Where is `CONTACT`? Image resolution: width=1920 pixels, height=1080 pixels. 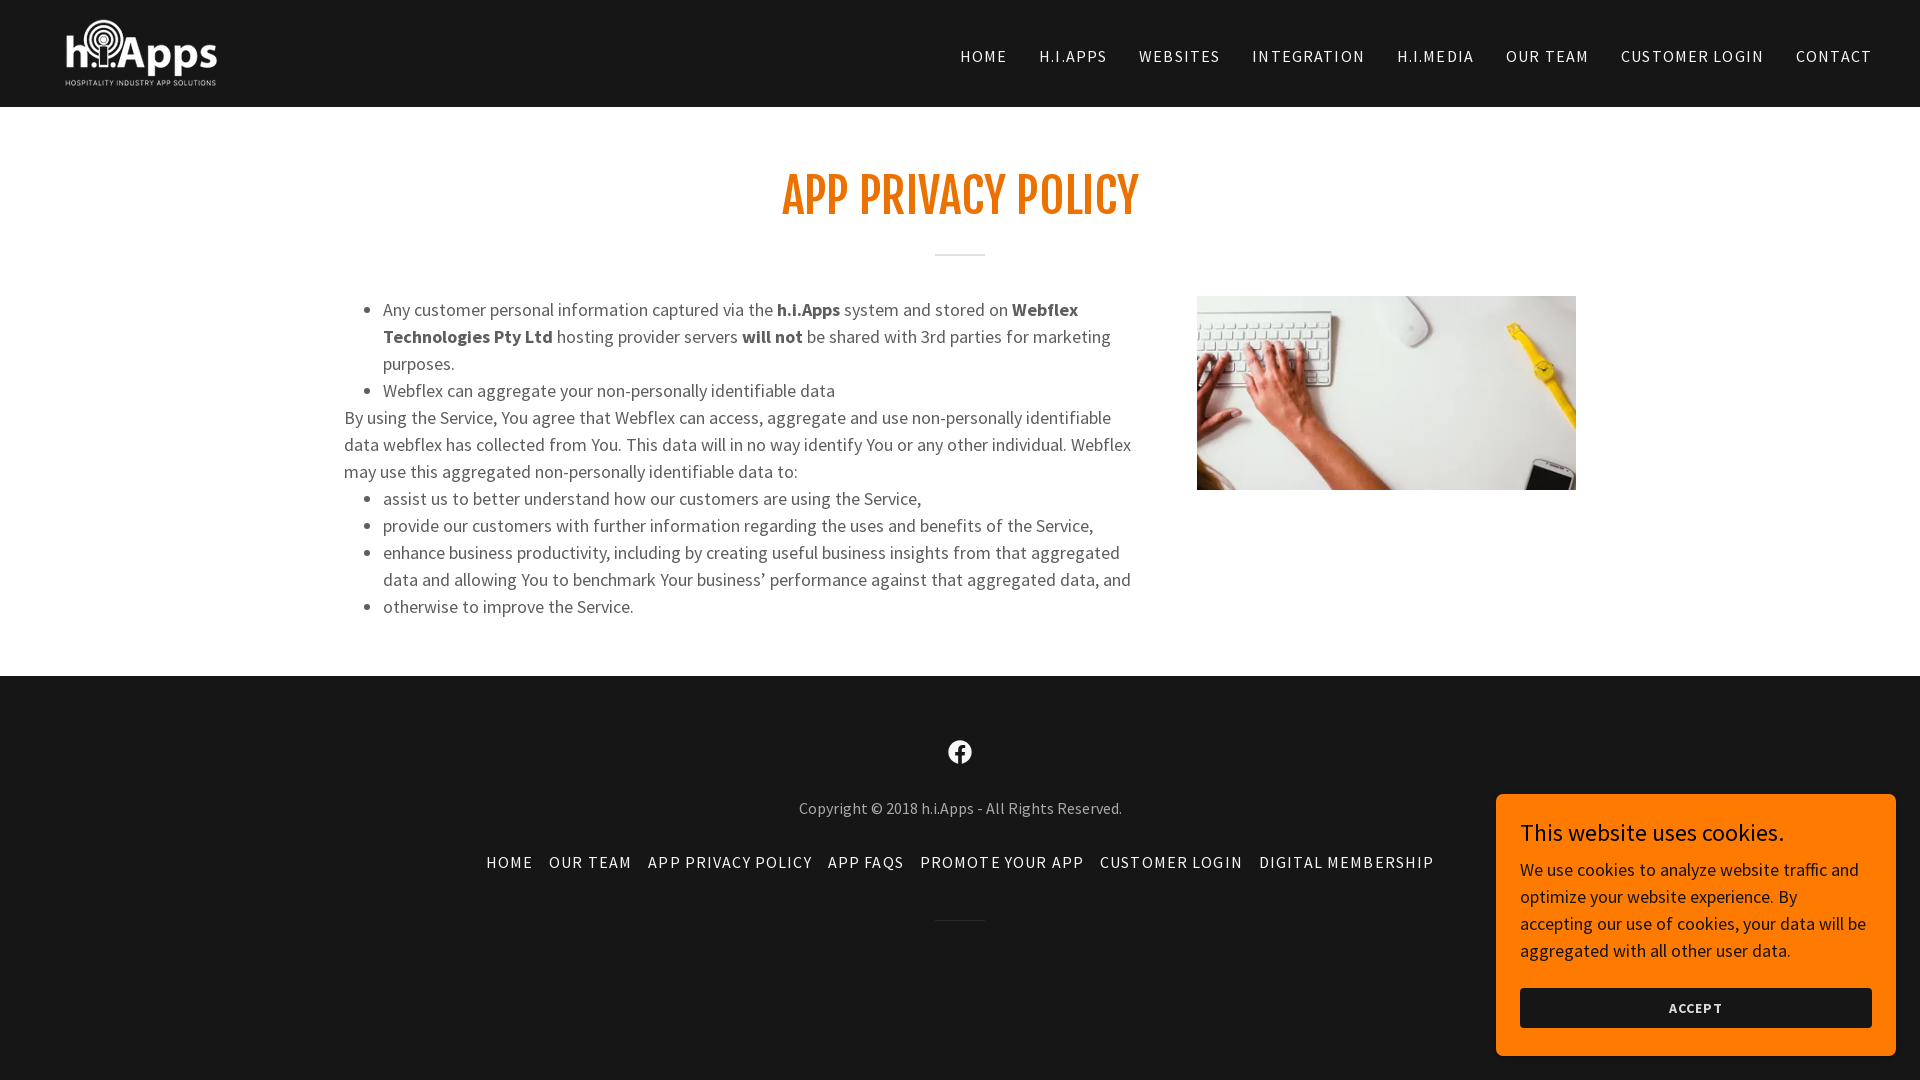
CONTACT is located at coordinates (1834, 56).